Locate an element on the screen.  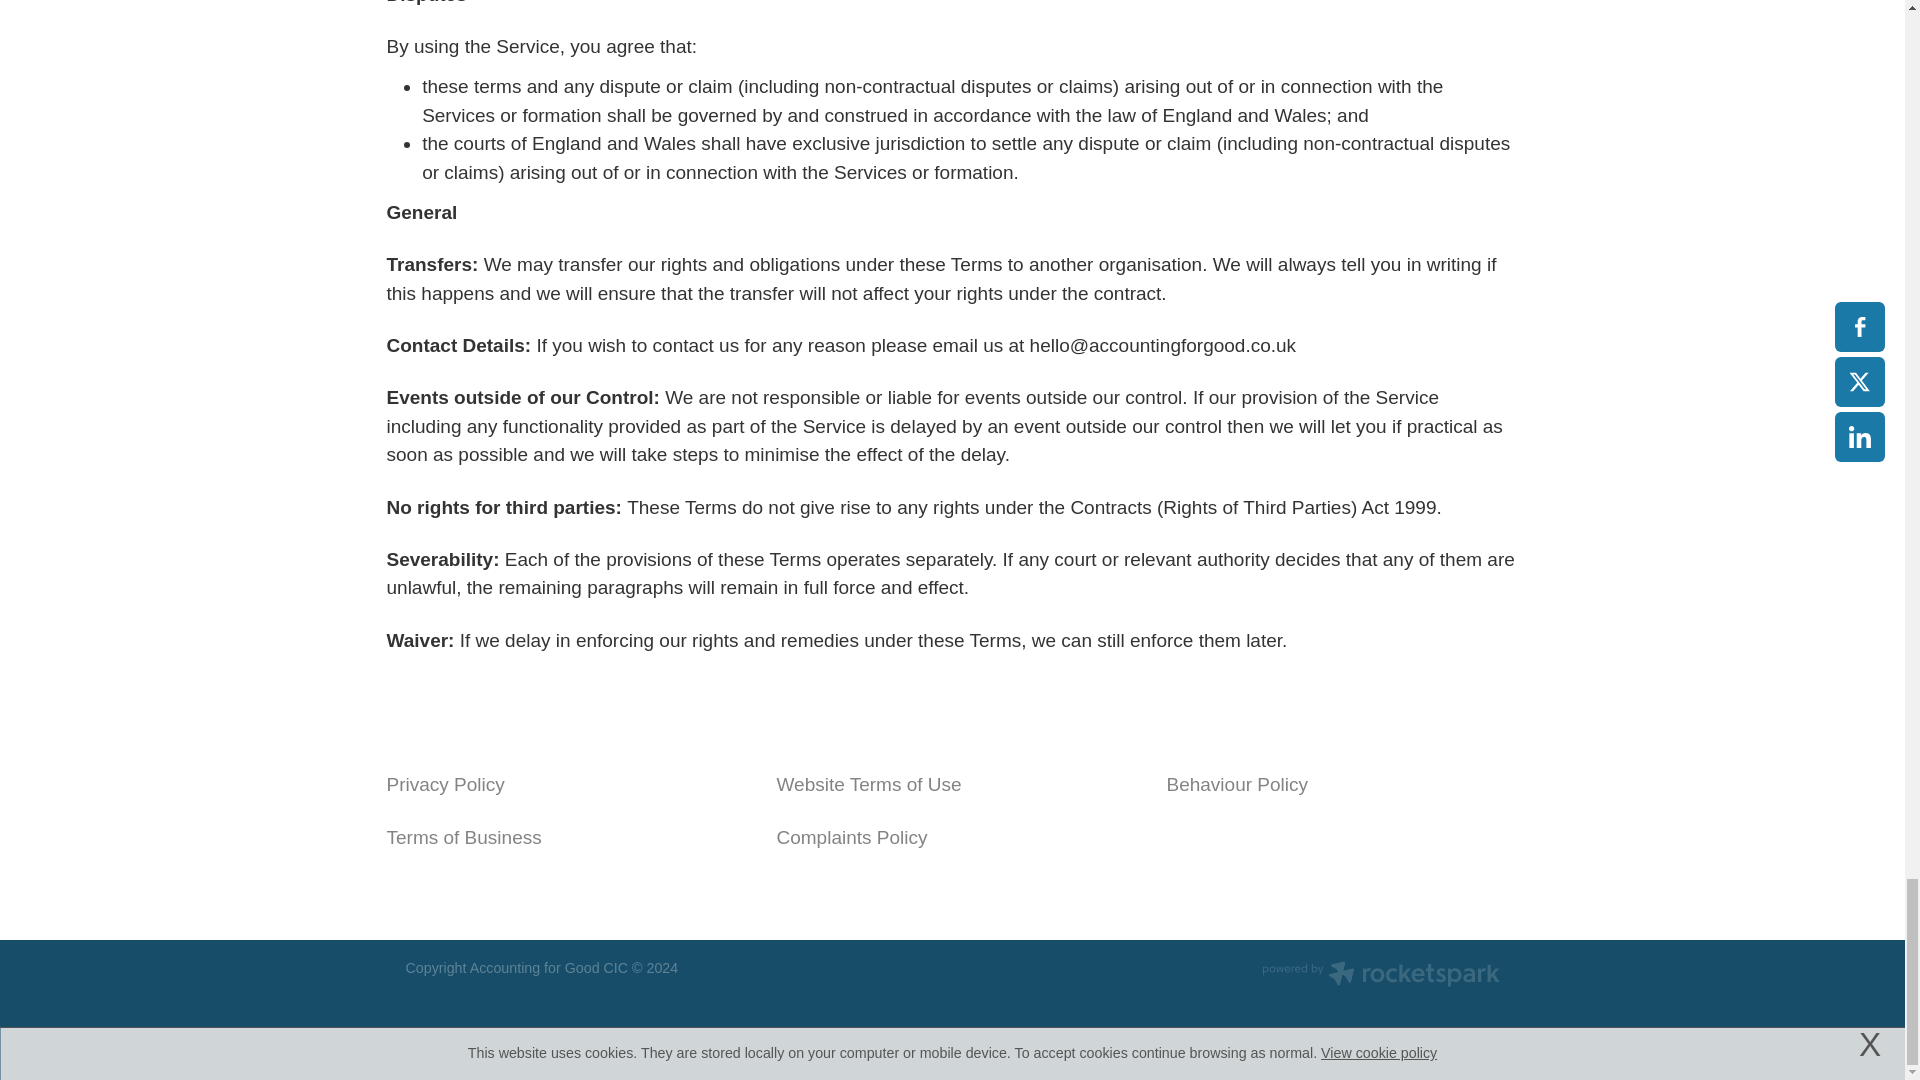
Behaviour Policy is located at coordinates (1236, 784).